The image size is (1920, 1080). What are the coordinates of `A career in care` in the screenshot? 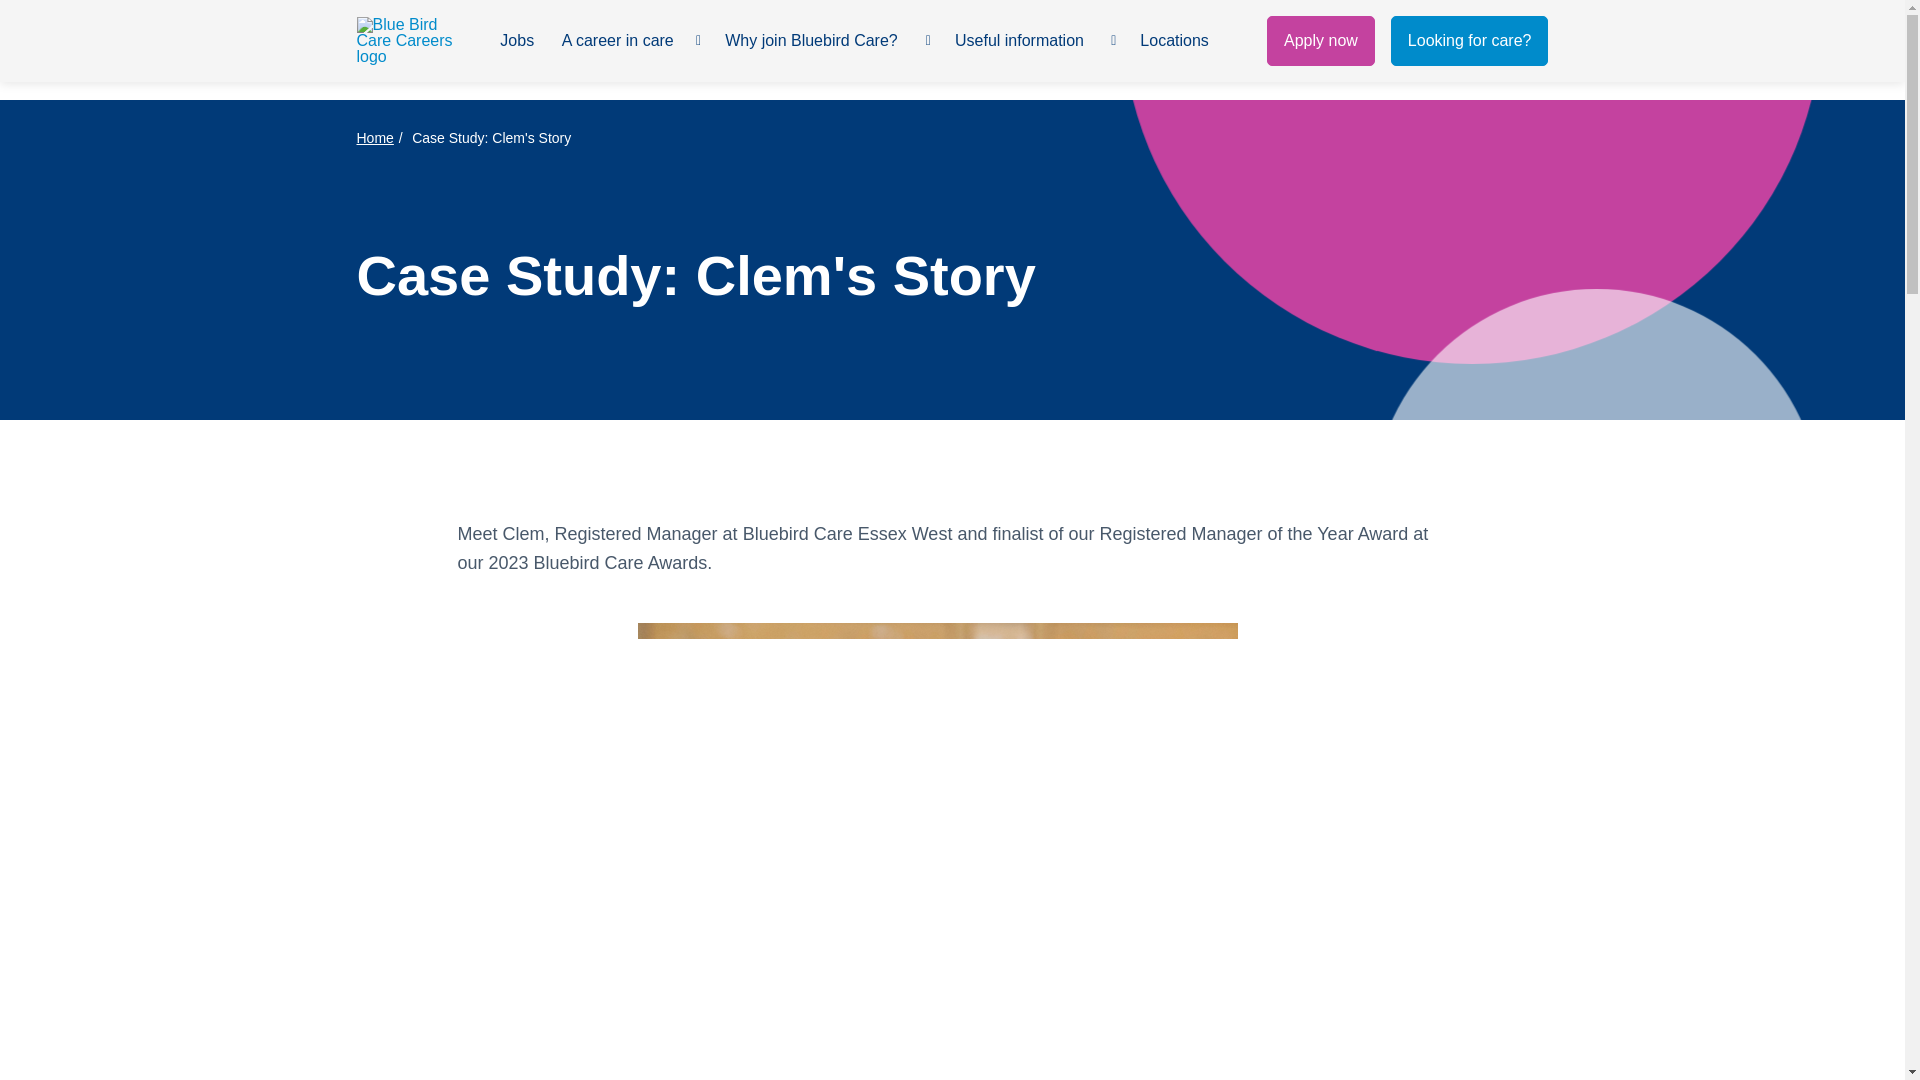 It's located at (622, 42).